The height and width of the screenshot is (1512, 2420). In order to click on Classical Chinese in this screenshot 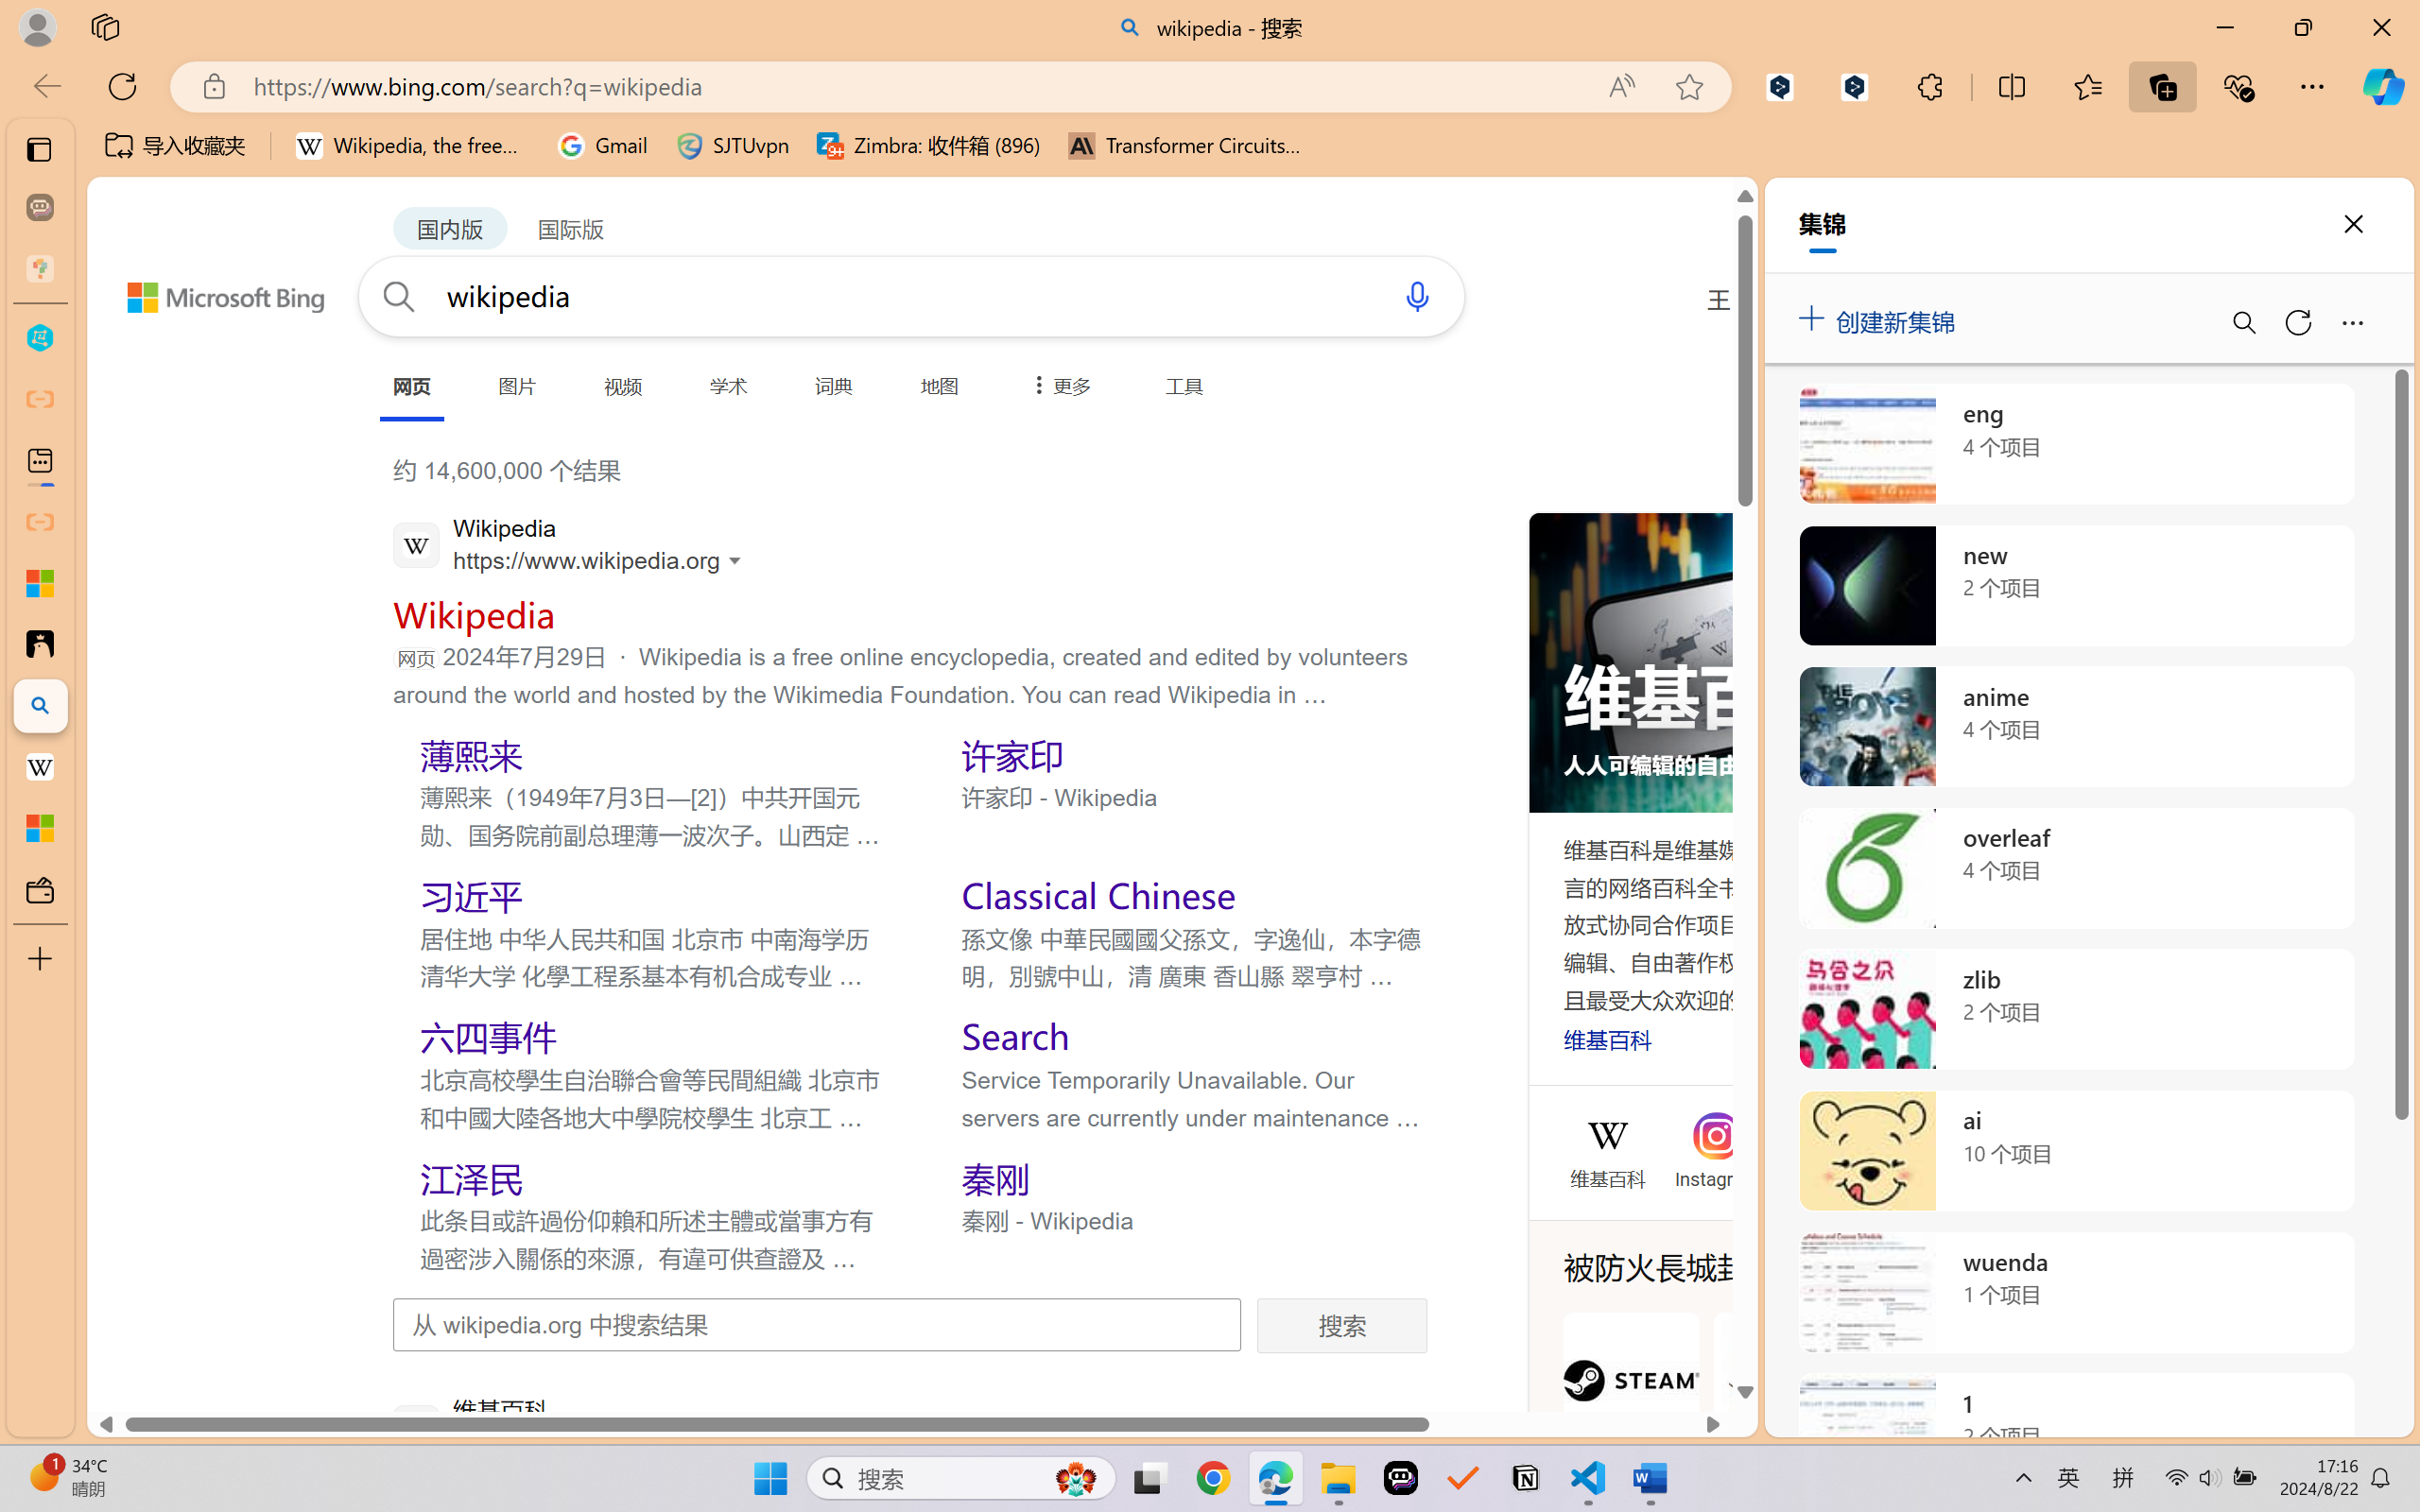, I will do `click(1098, 896)`.